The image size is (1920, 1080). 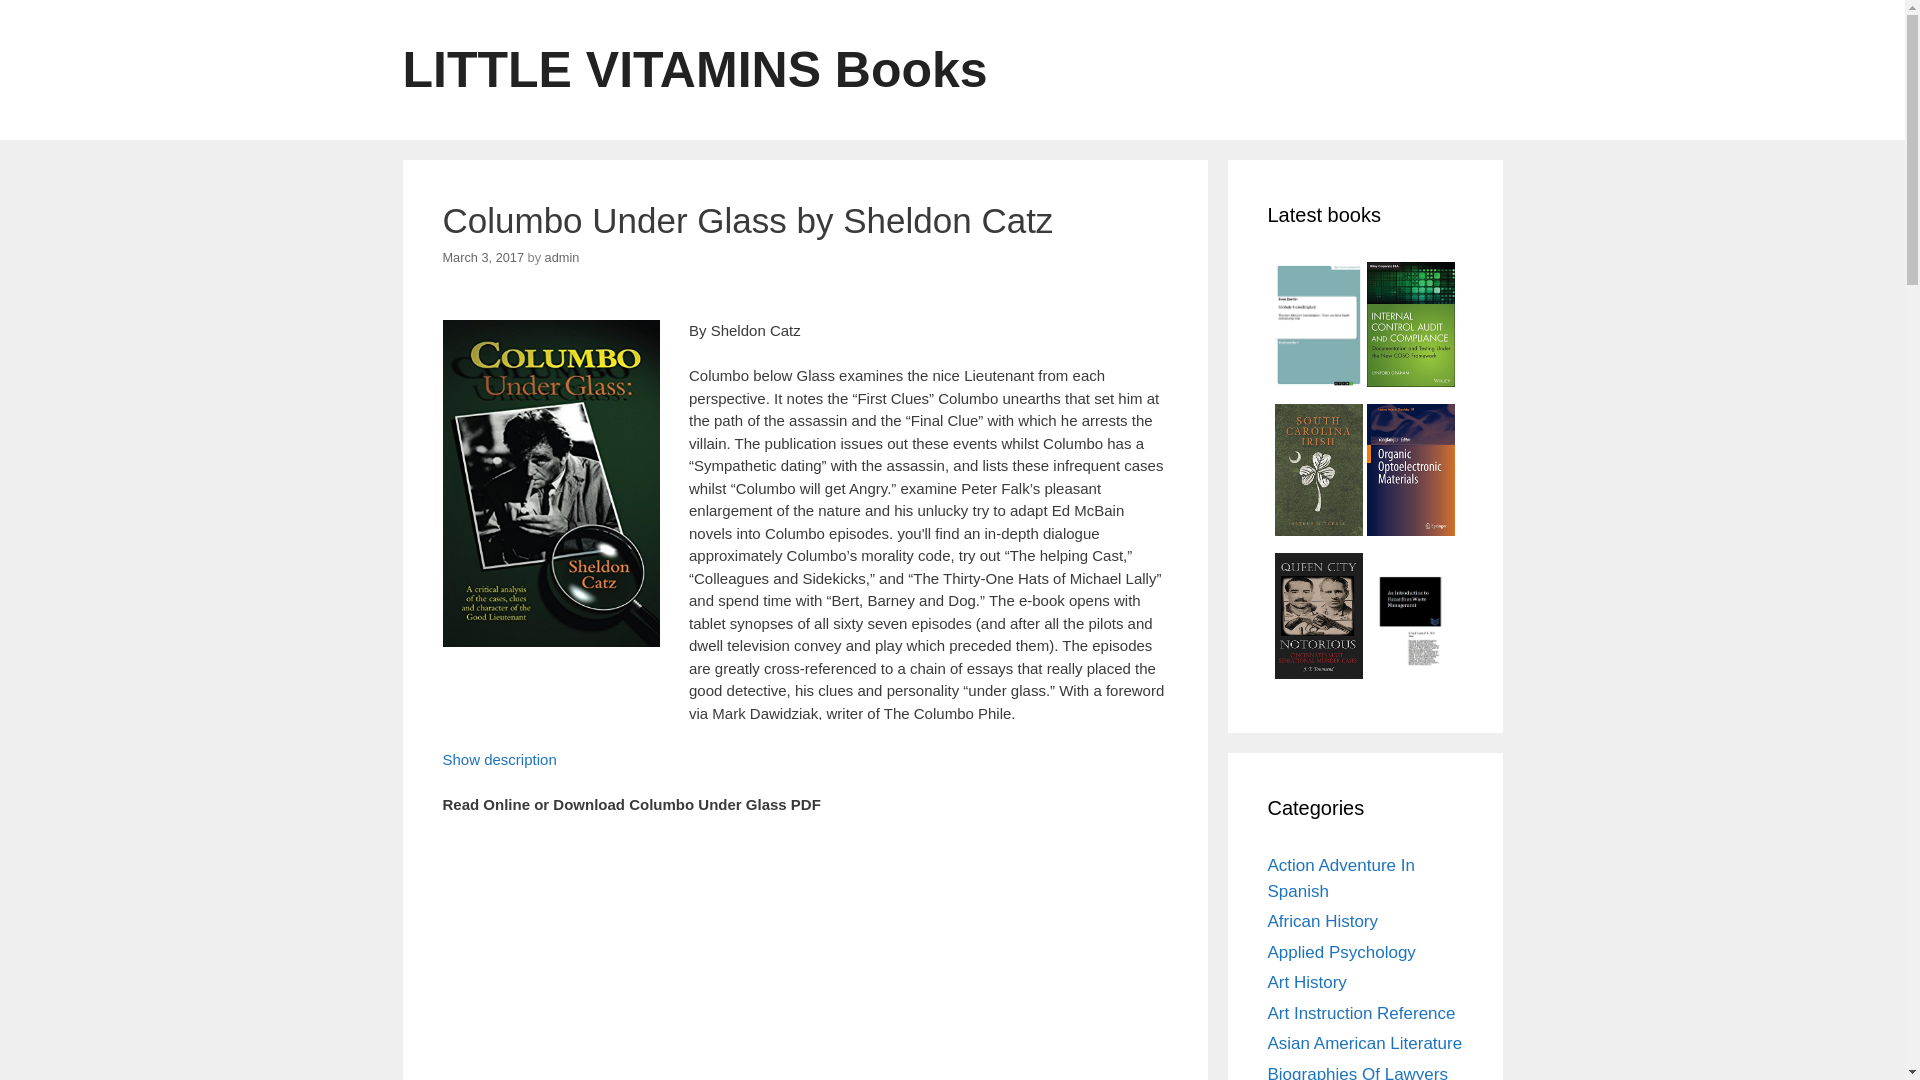 What do you see at coordinates (1341, 878) in the screenshot?
I see `Action Adventure In Spanish` at bounding box center [1341, 878].